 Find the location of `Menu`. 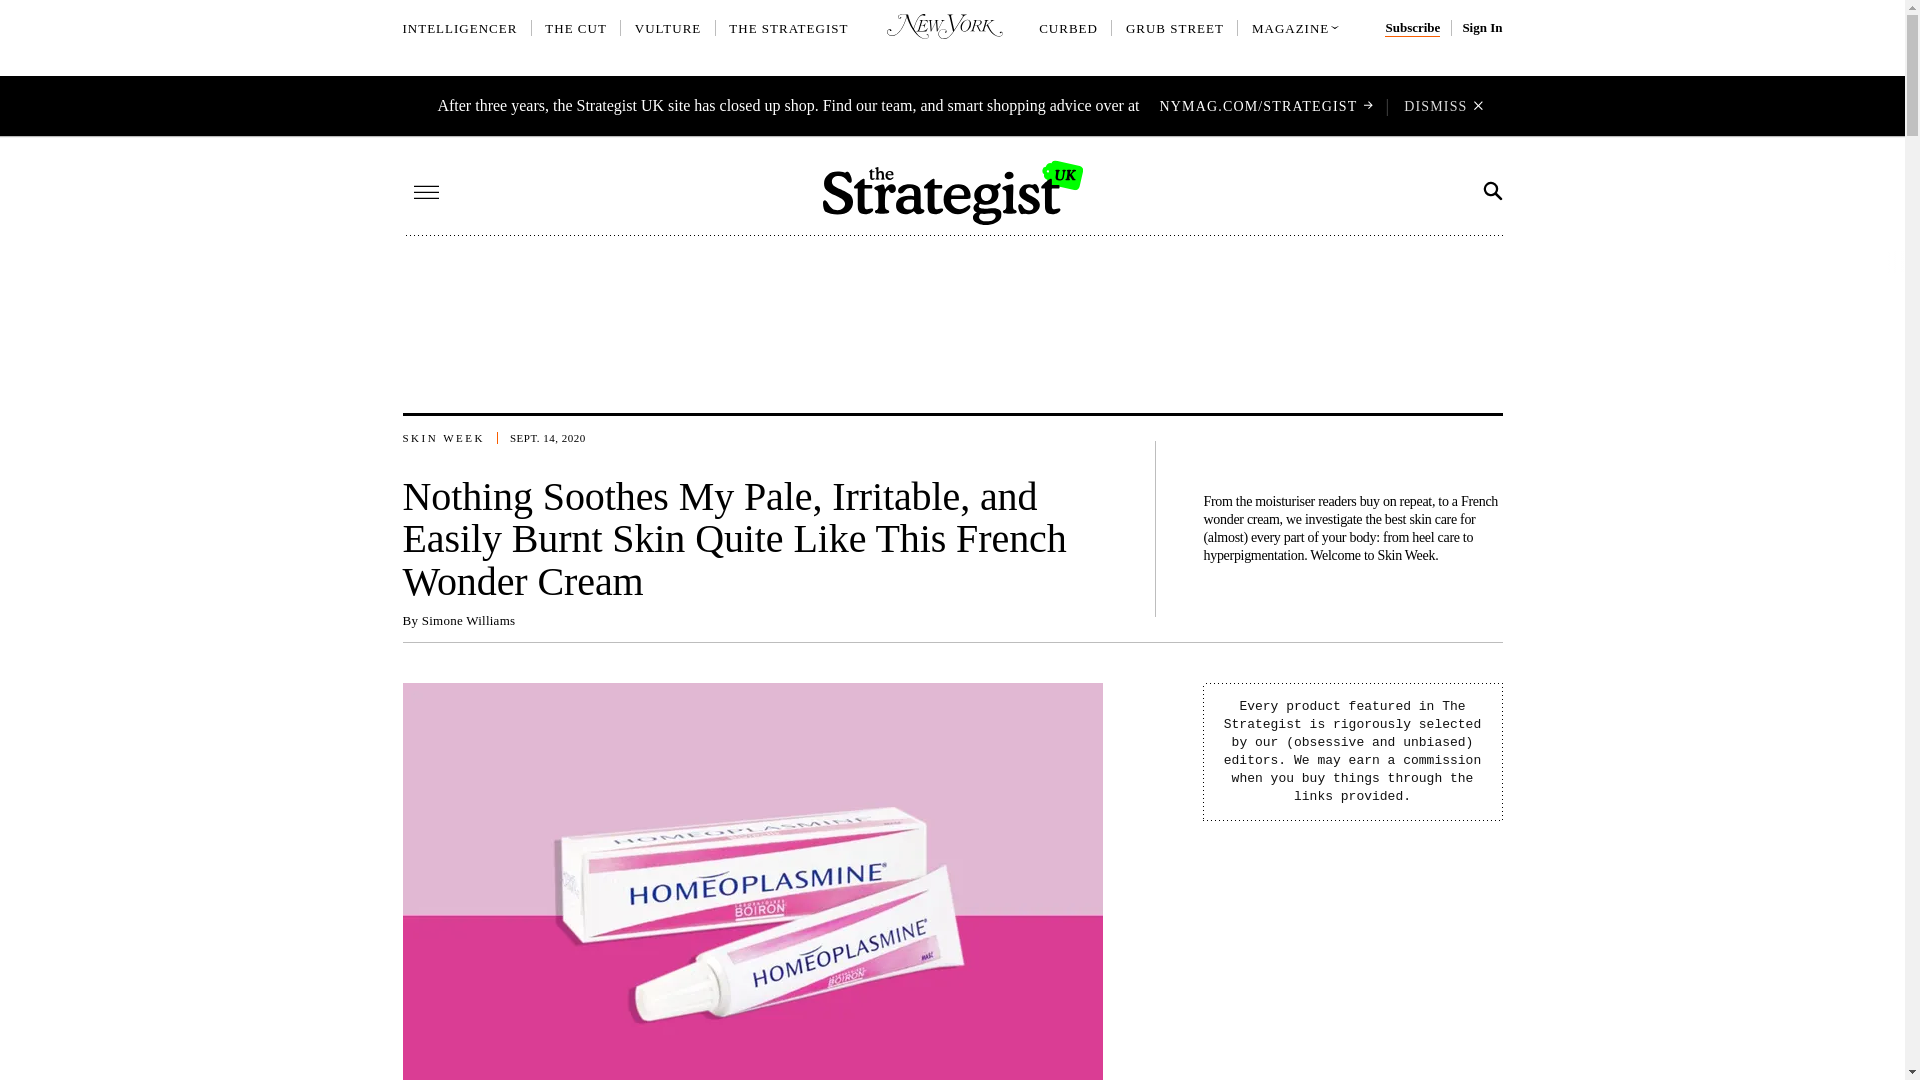

Menu is located at coordinates (426, 192).